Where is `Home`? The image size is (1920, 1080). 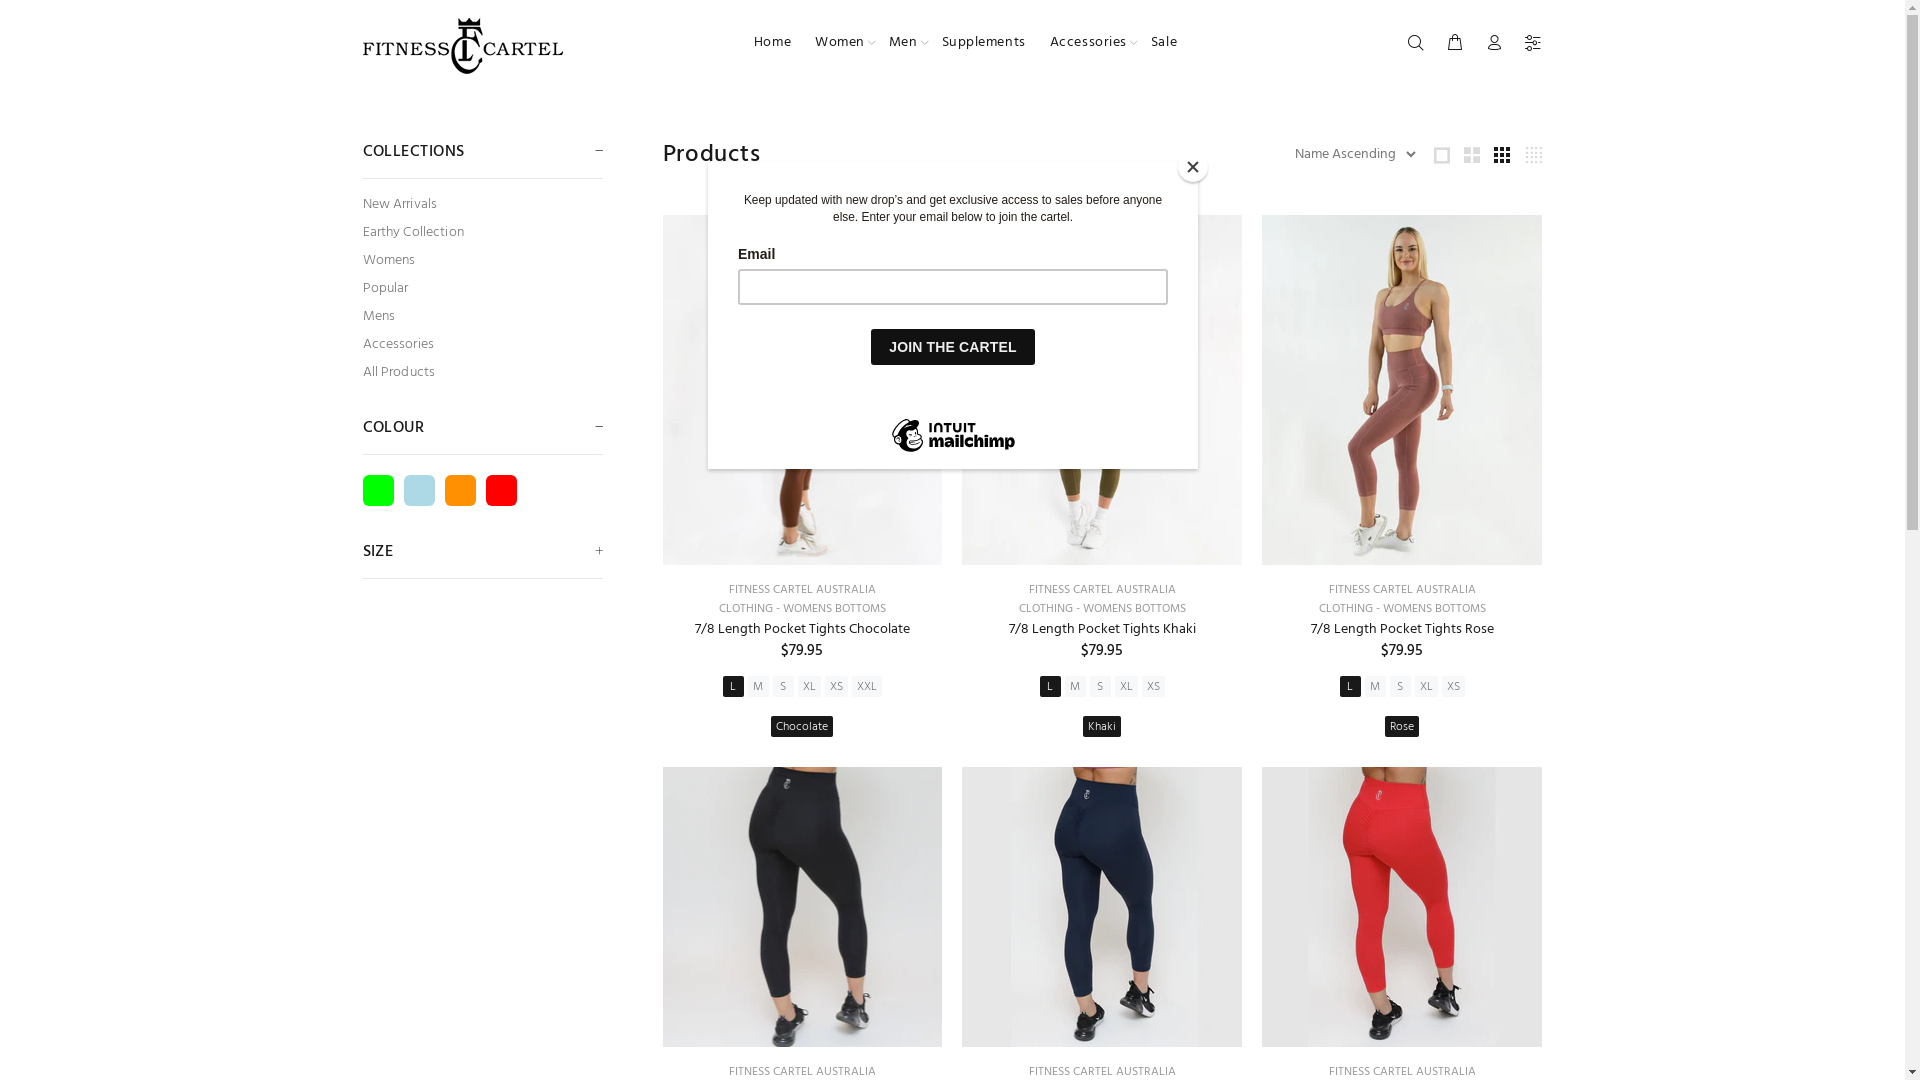 Home is located at coordinates (772, 42).